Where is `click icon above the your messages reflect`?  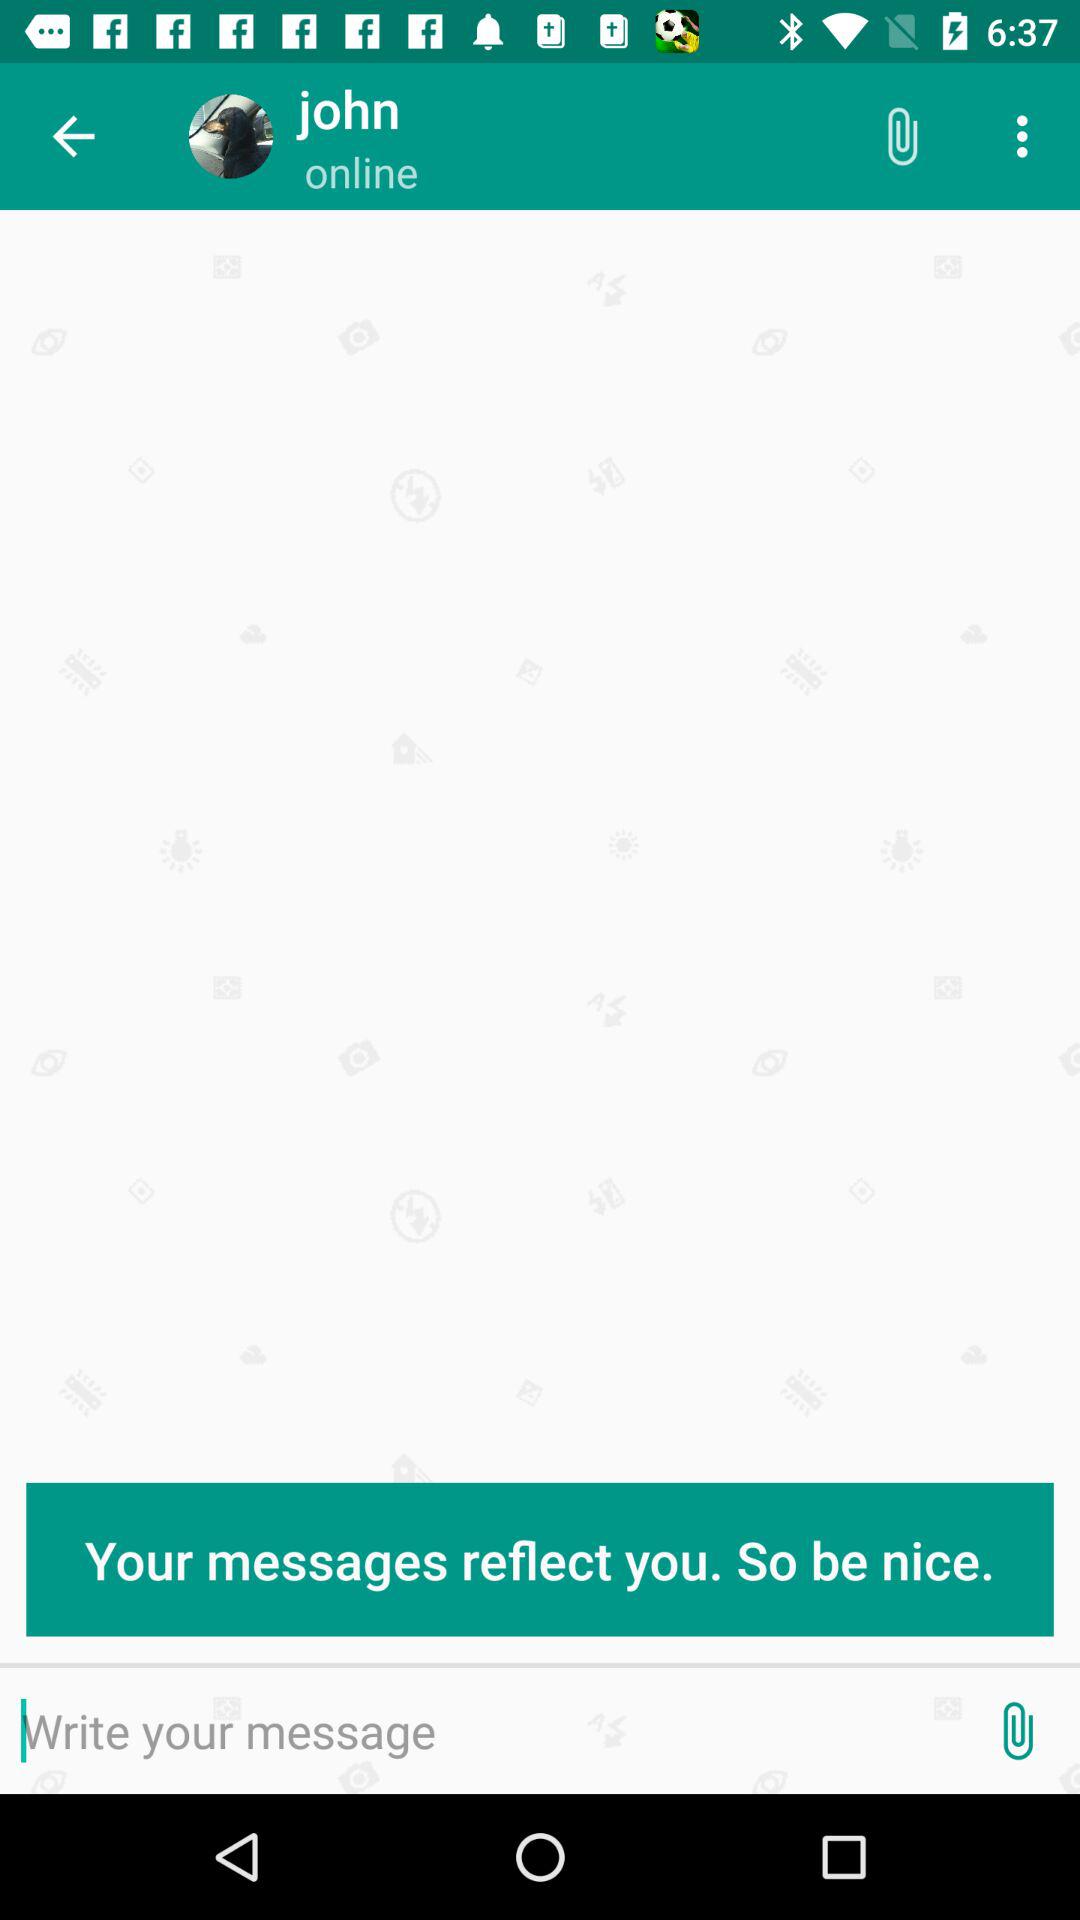 click icon above the your messages reflect is located at coordinates (1028, 136).